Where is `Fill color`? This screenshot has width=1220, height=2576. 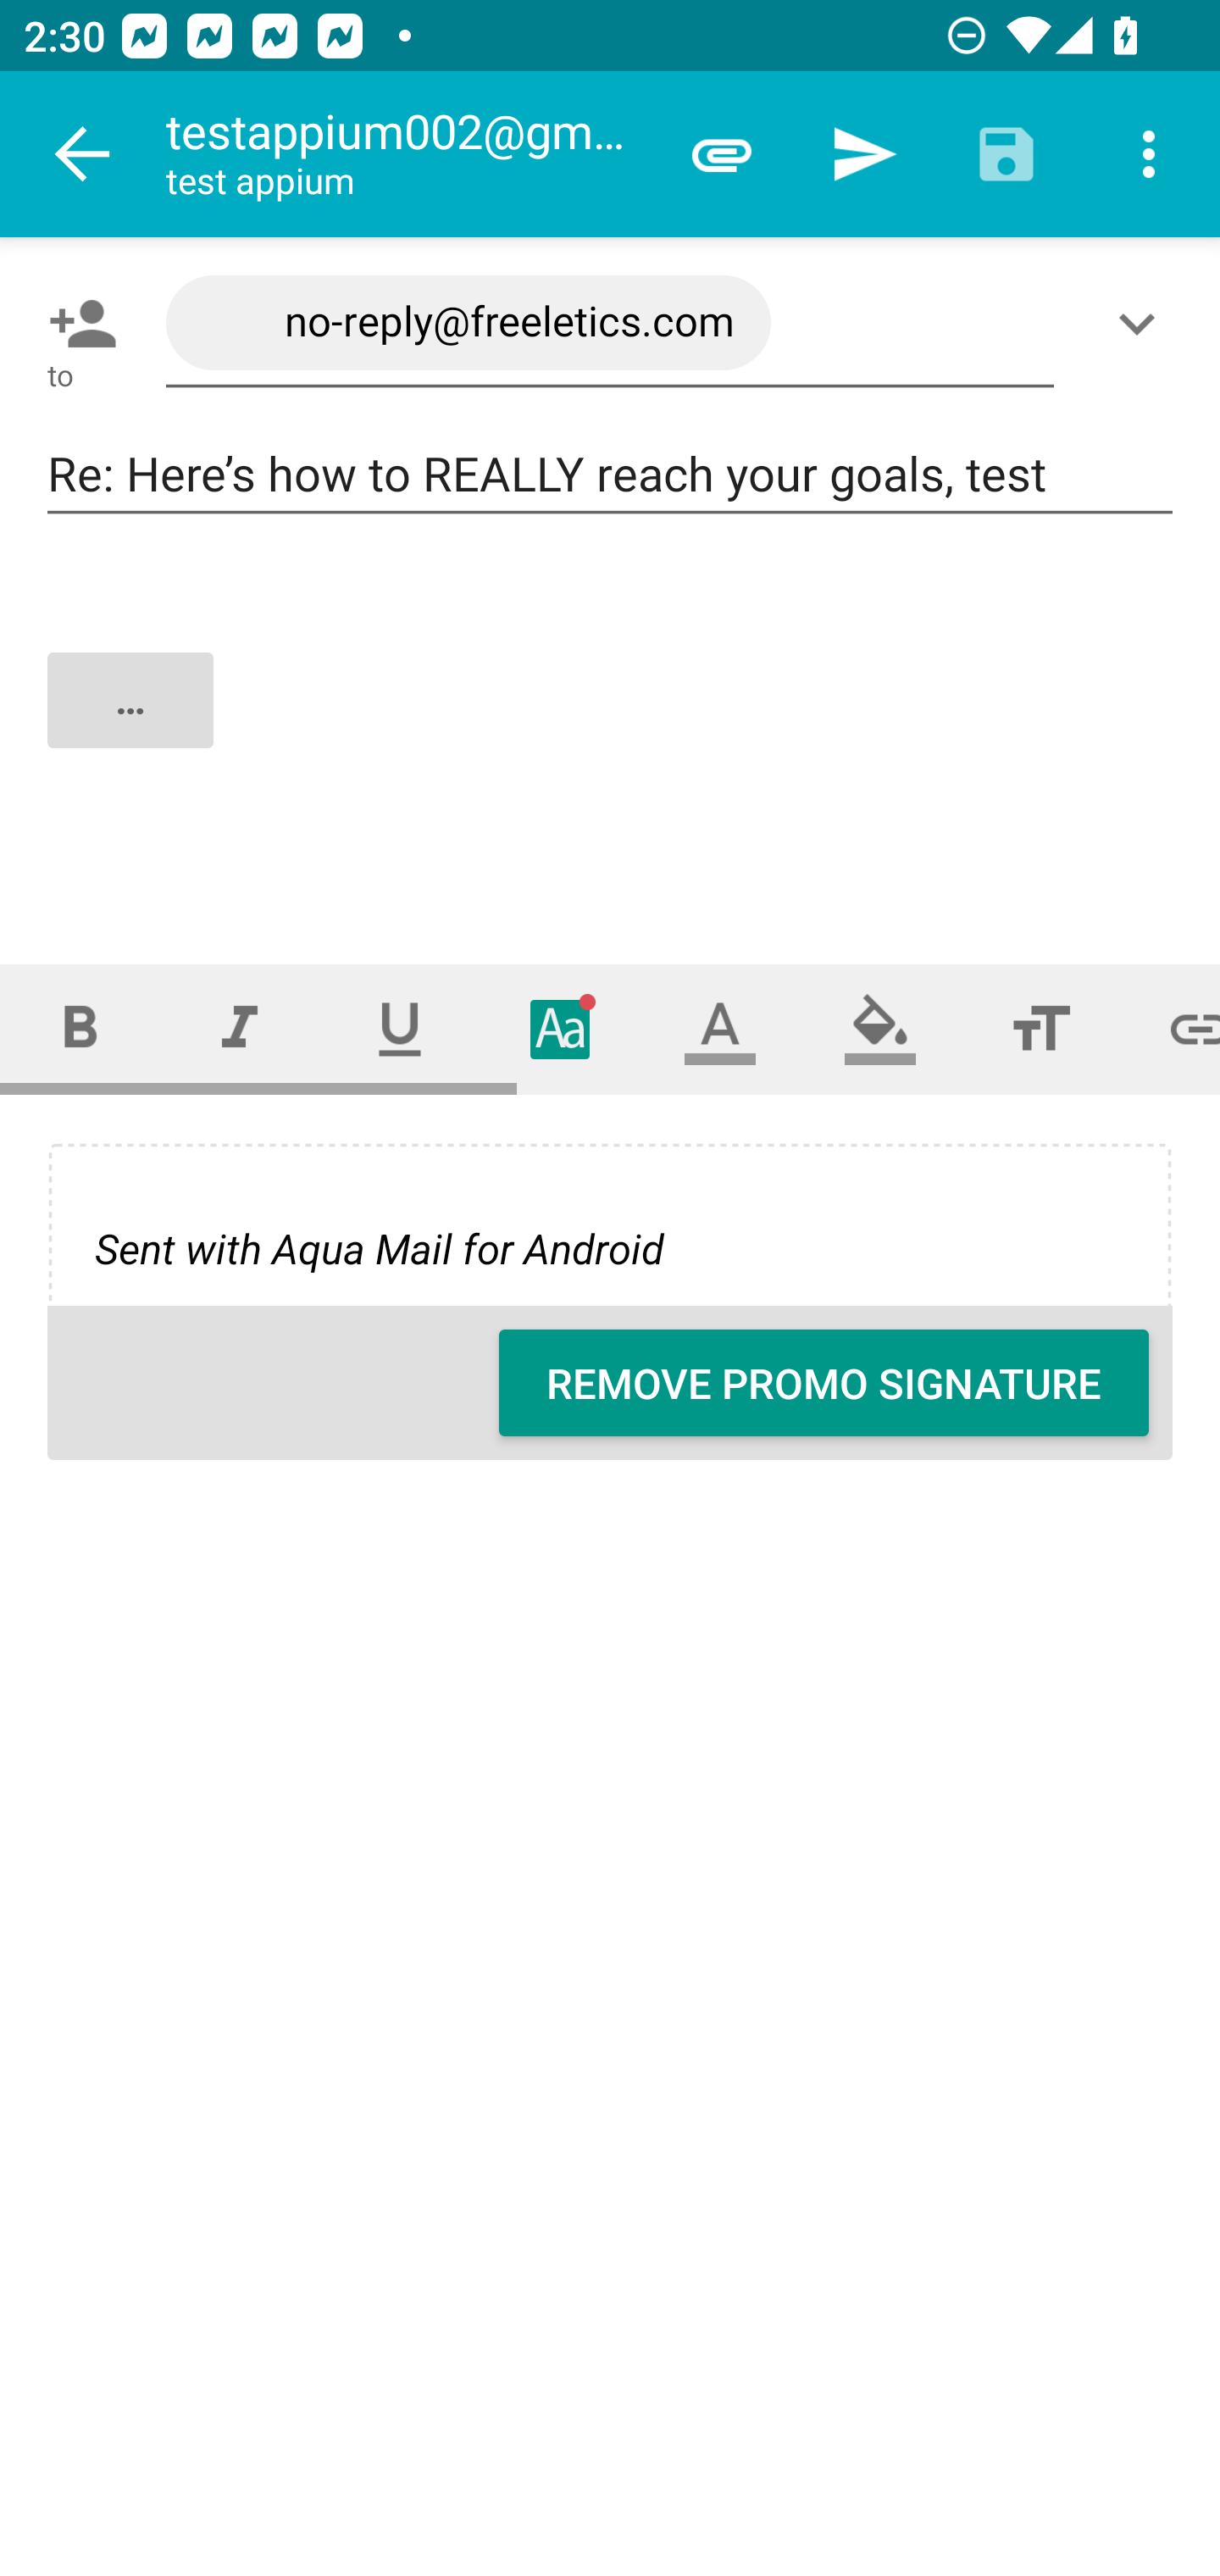 Fill color is located at coordinates (880, 1029).